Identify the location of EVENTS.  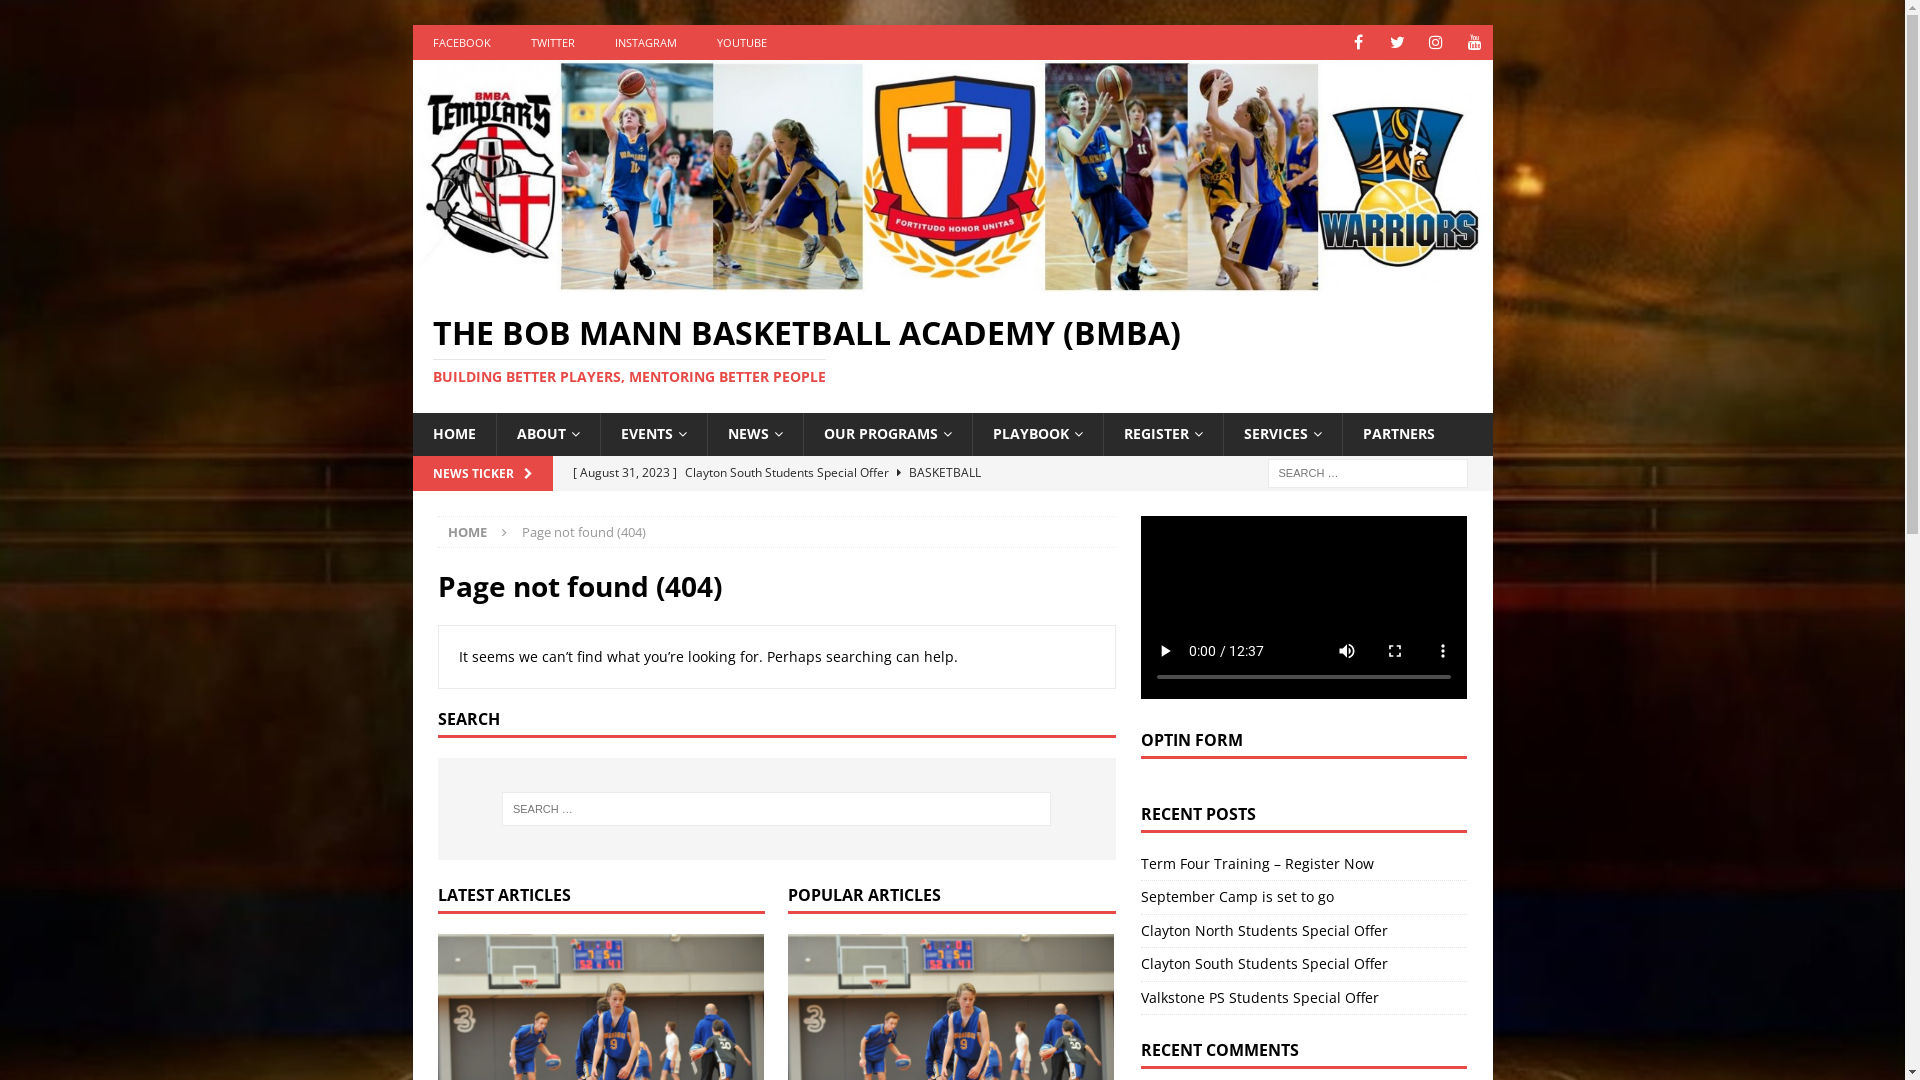
(654, 434).